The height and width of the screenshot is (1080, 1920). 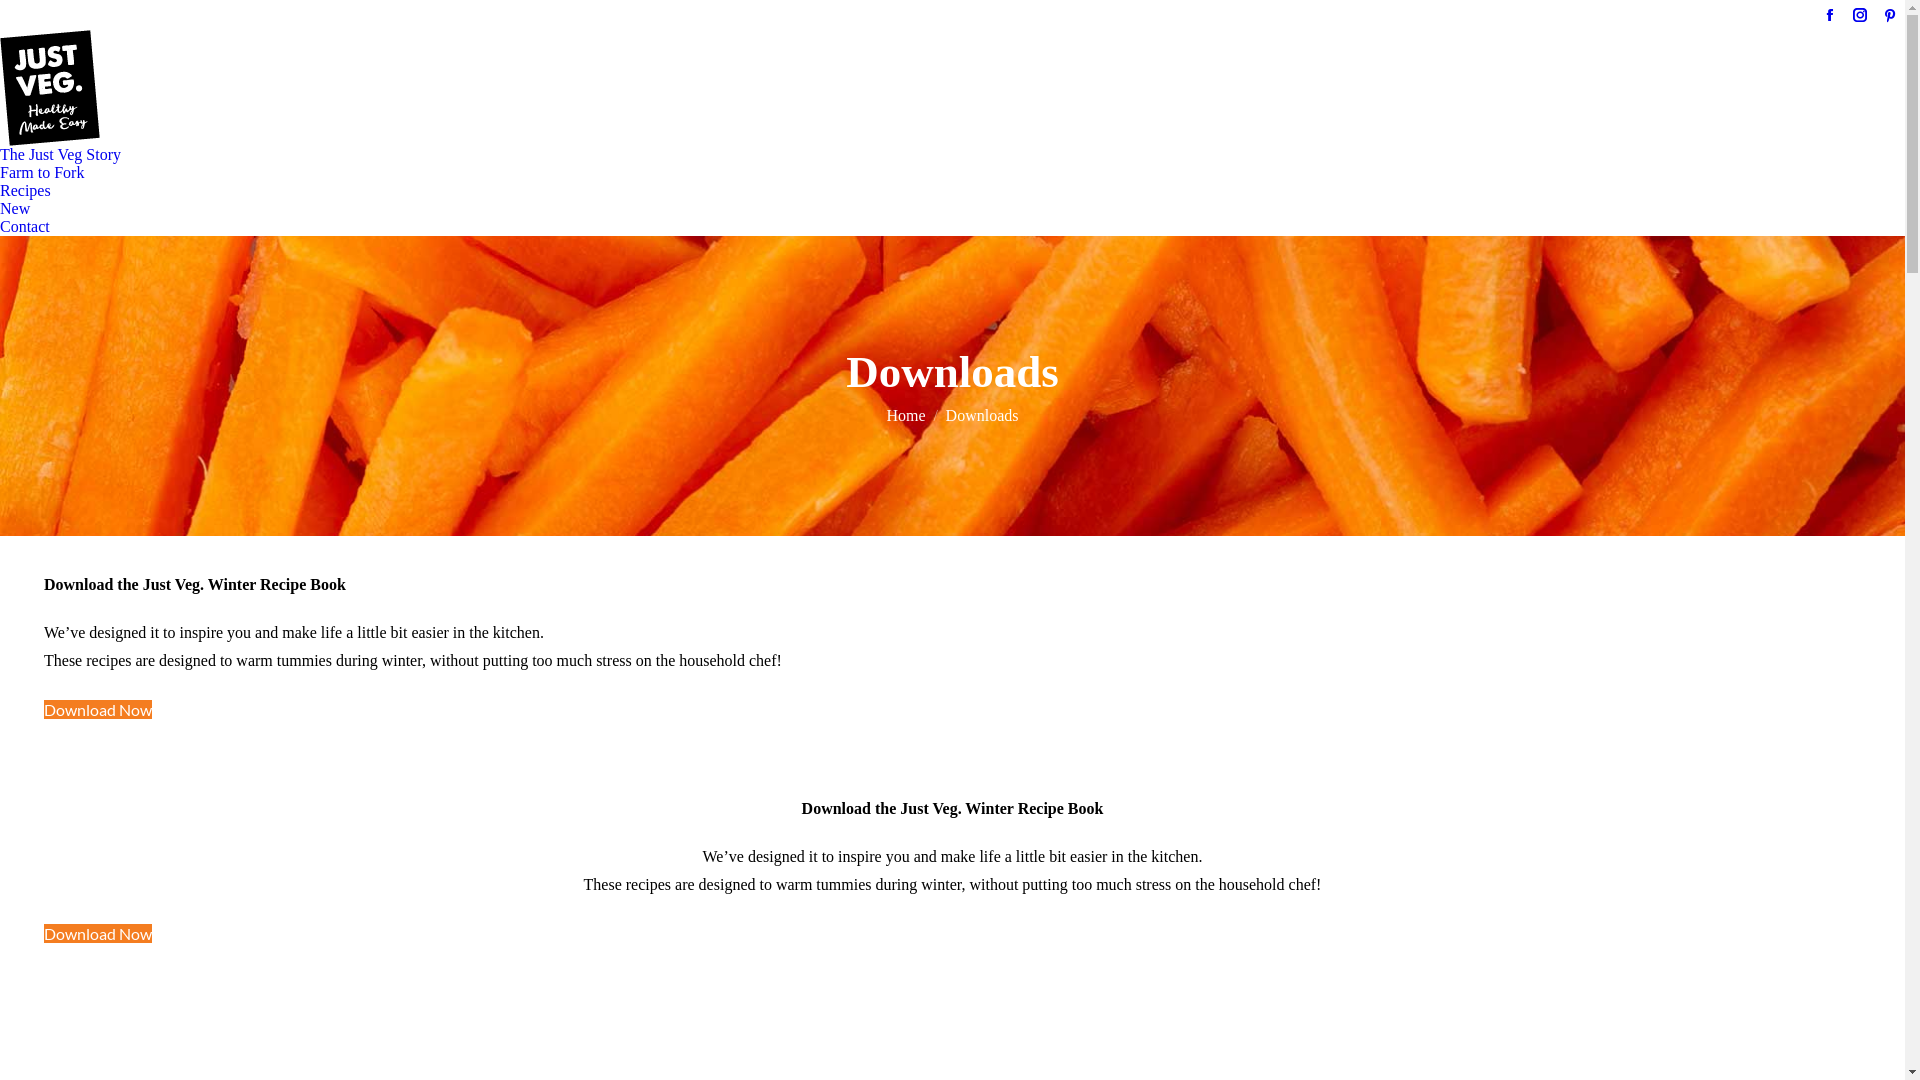 What do you see at coordinates (15, 209) in the screenshot?
I see `New` at bounding box center [15, 209].